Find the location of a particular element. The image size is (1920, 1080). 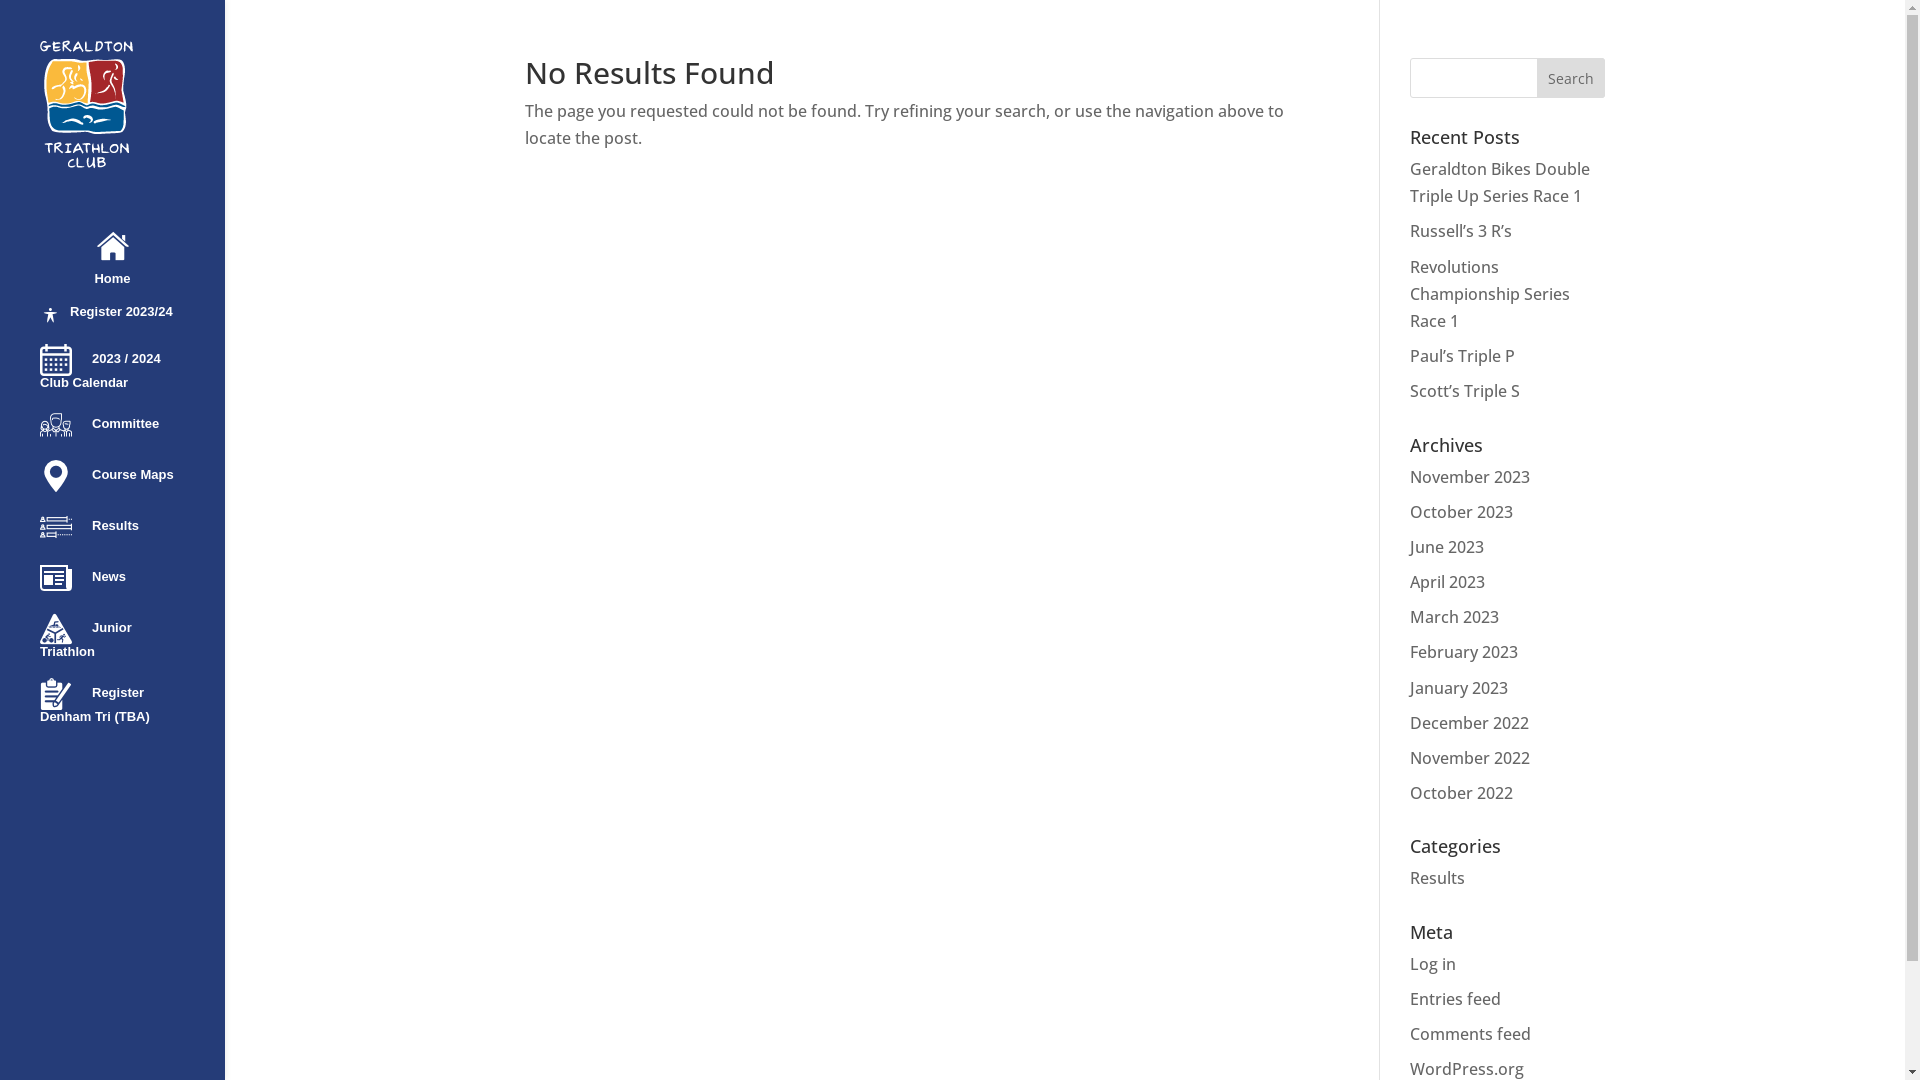

October 2023 is located at coordinates (1462, 512).